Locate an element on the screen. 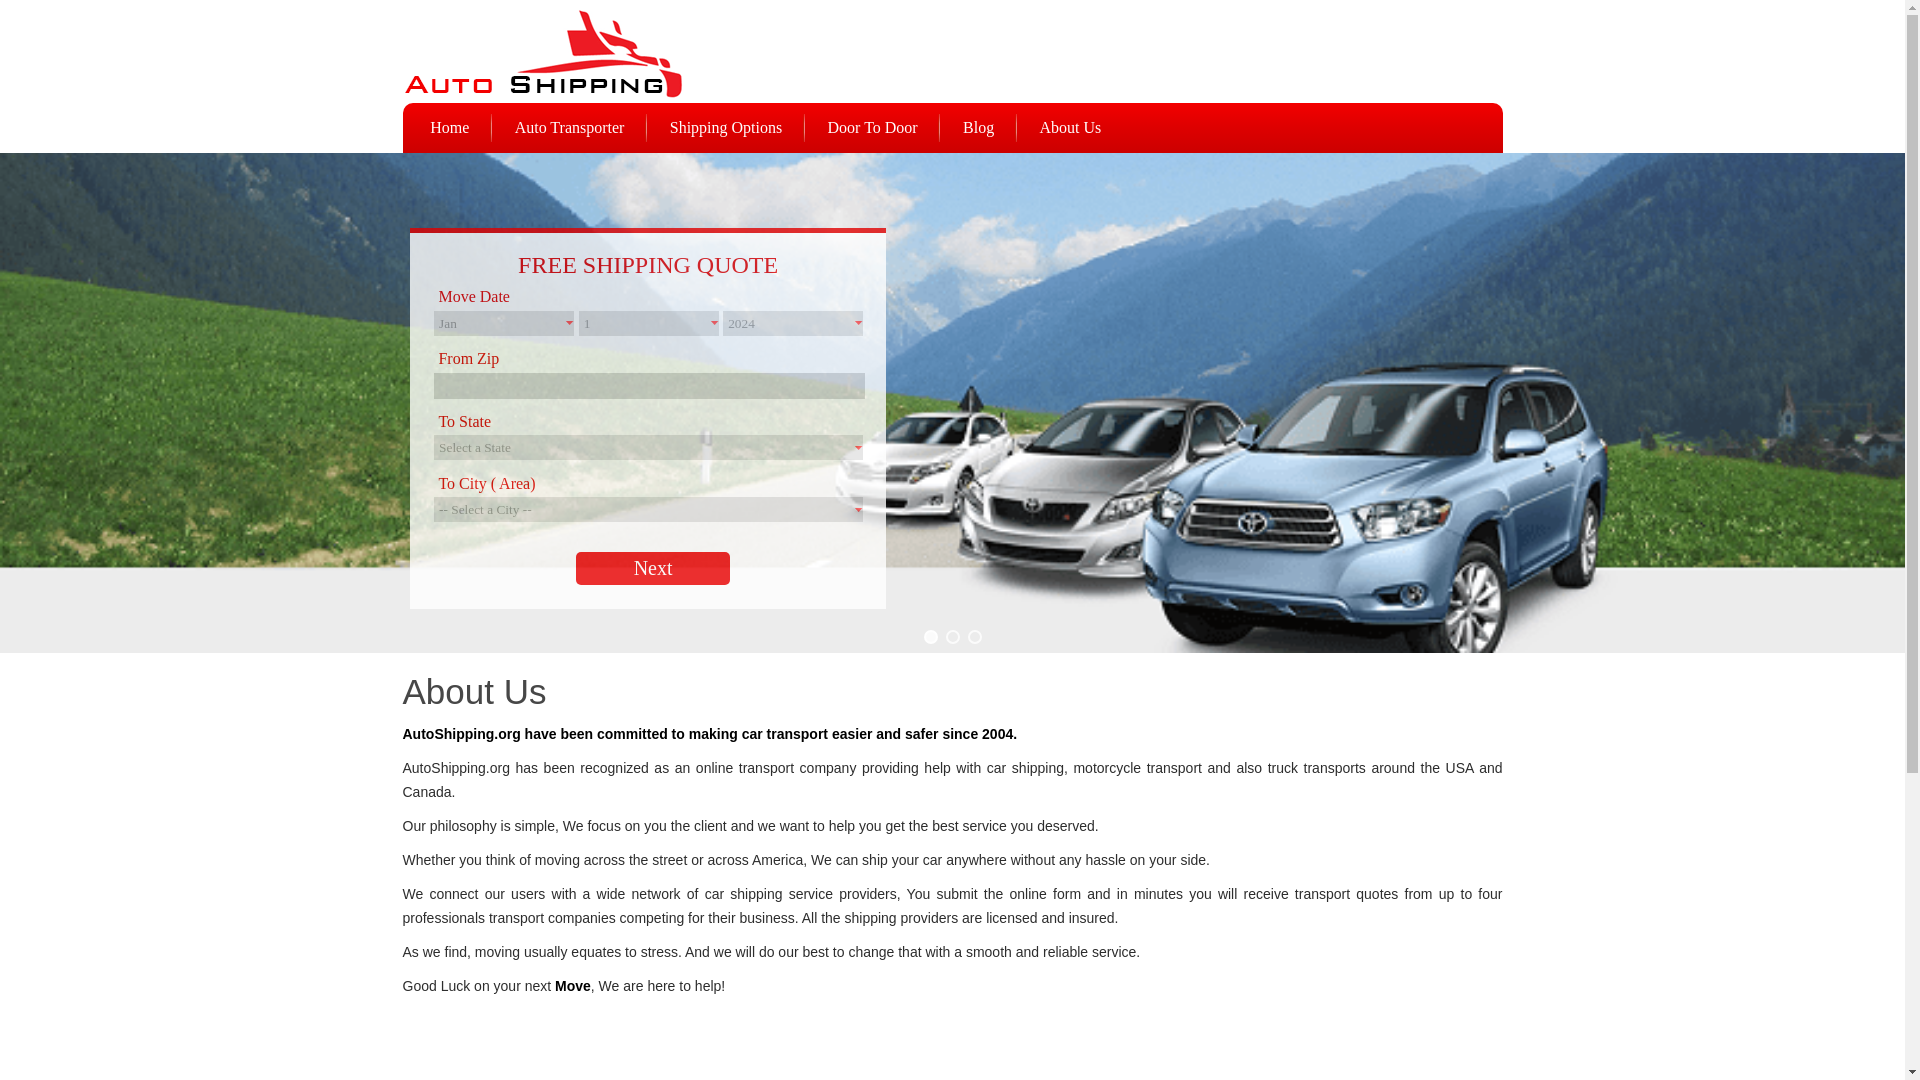  About Us is located at coordinates (1071, 127).